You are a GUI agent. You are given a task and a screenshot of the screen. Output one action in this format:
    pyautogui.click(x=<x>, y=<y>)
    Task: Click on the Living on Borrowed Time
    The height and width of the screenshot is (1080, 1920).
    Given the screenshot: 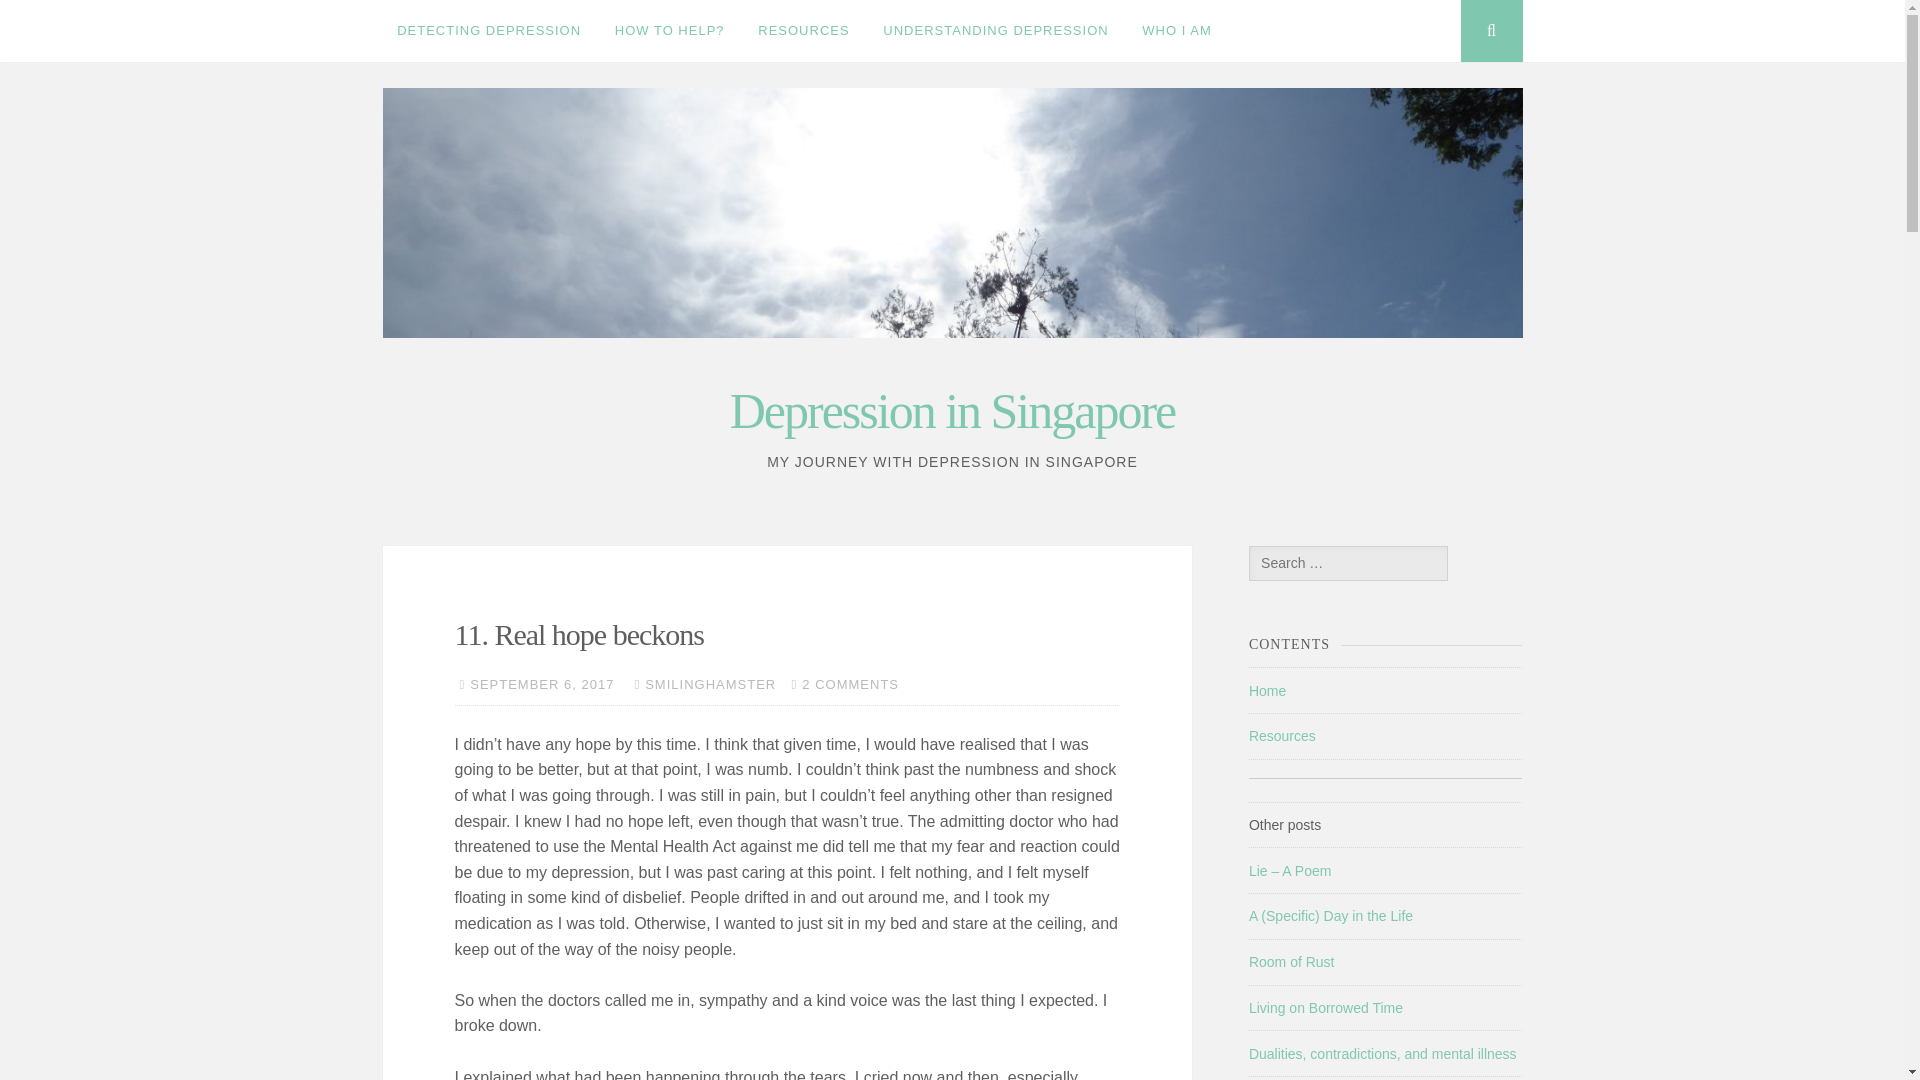 What is the action you would take?
    pyautogui.click(x=1326, y=1008)
    